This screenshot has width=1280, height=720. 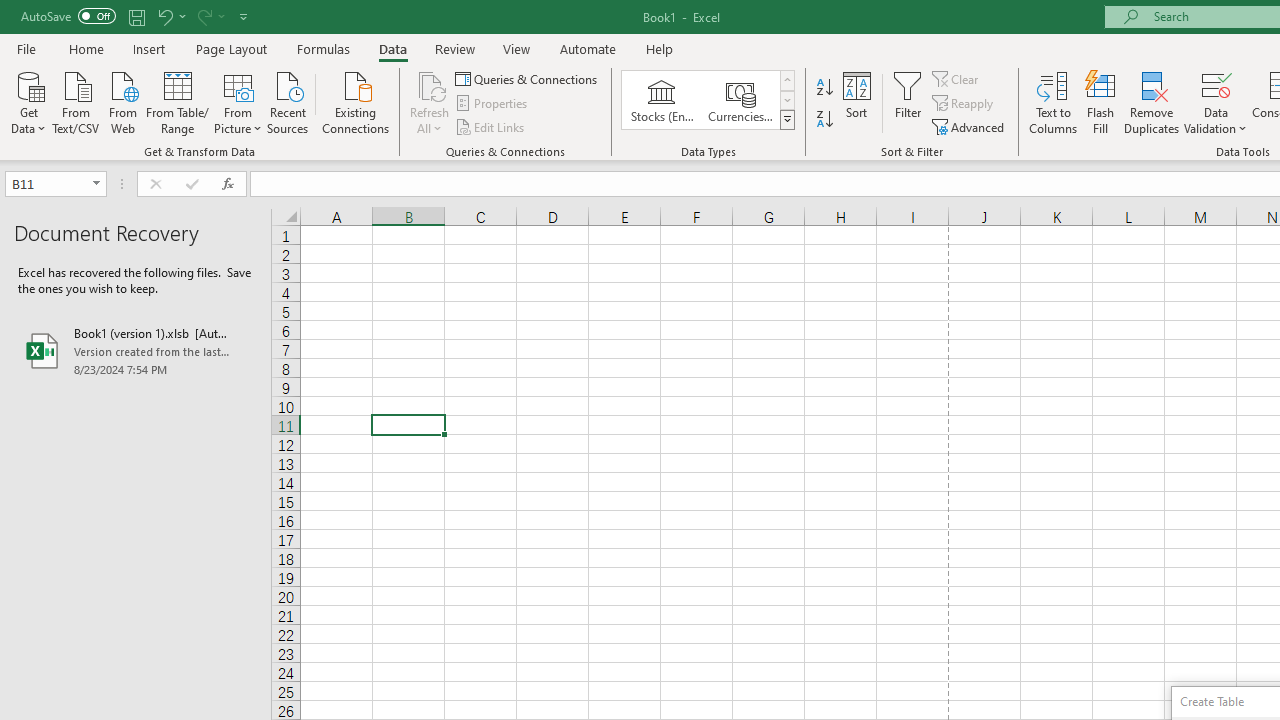 I want to click on Data Types, so click(x=786, y=120).